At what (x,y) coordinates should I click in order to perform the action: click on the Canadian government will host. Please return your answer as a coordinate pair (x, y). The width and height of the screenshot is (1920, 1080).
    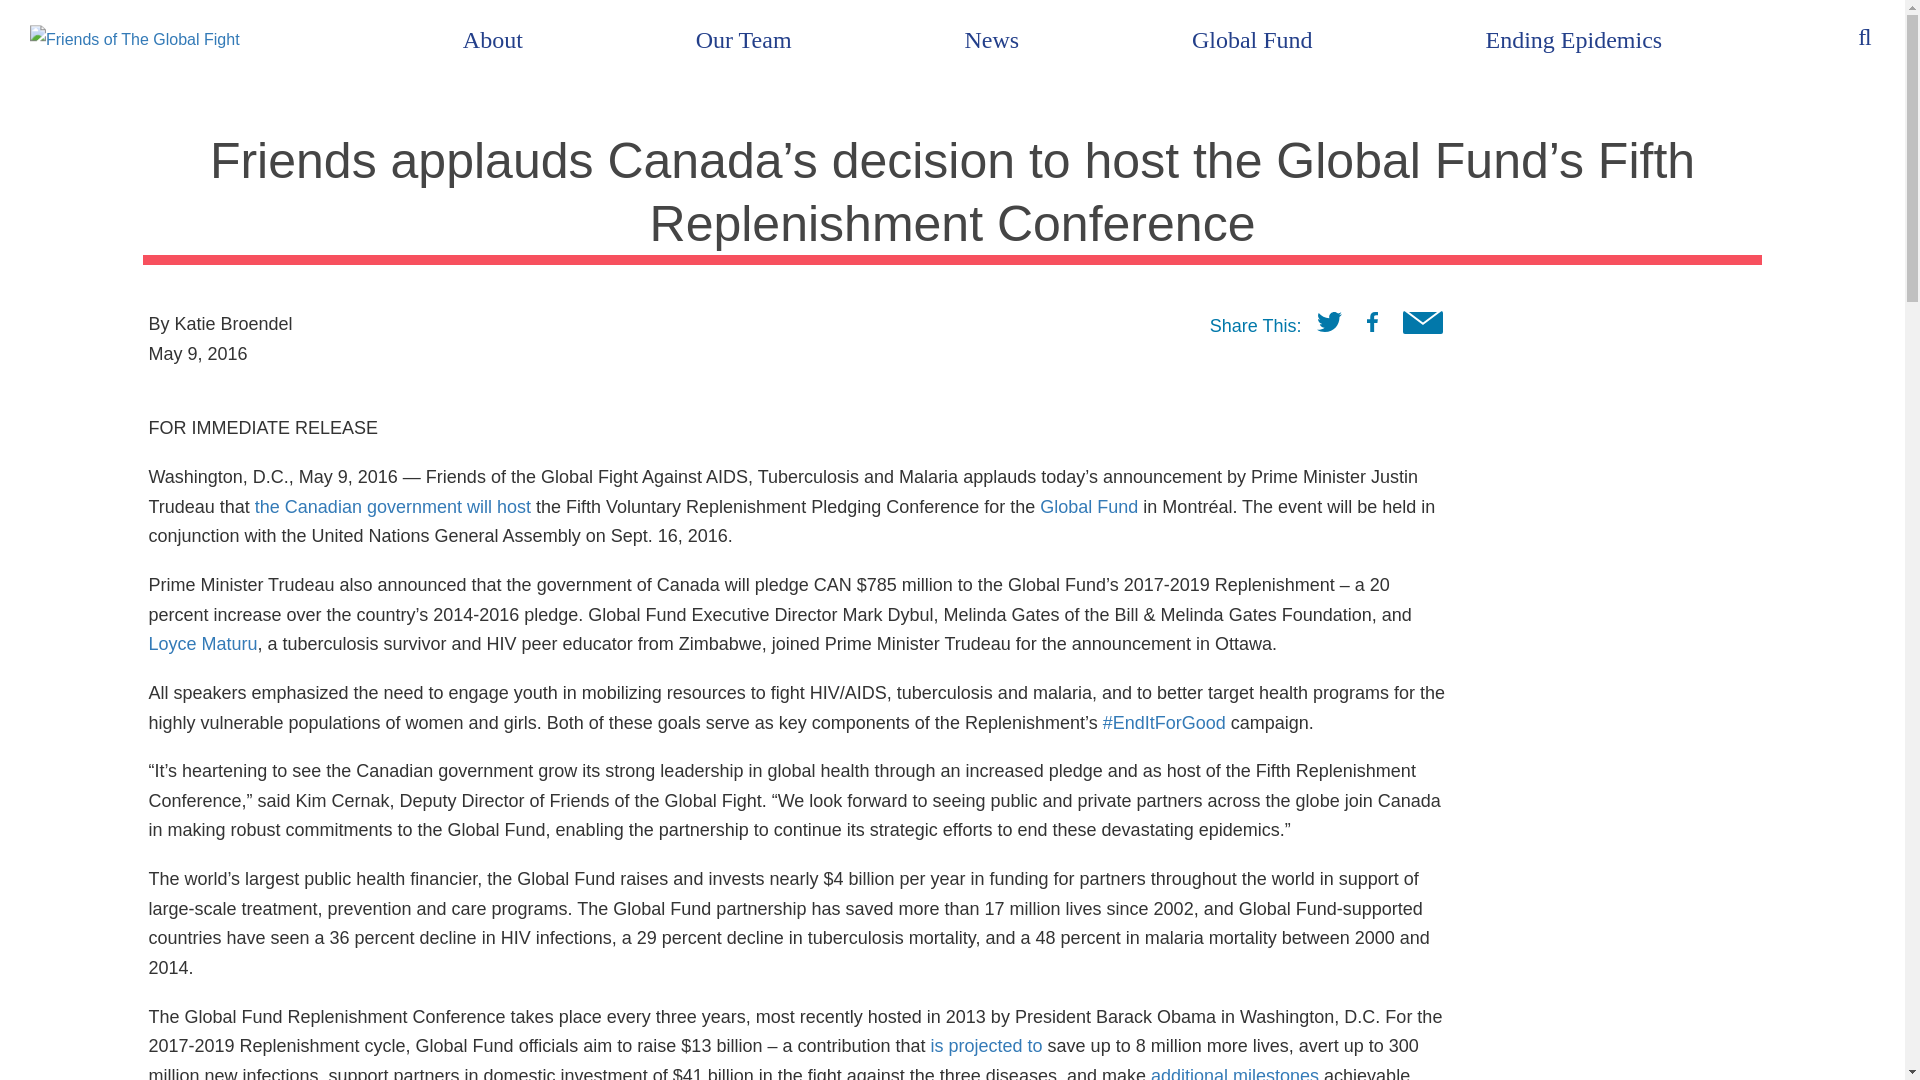
    Looking at the image, I should click on (393, 506).